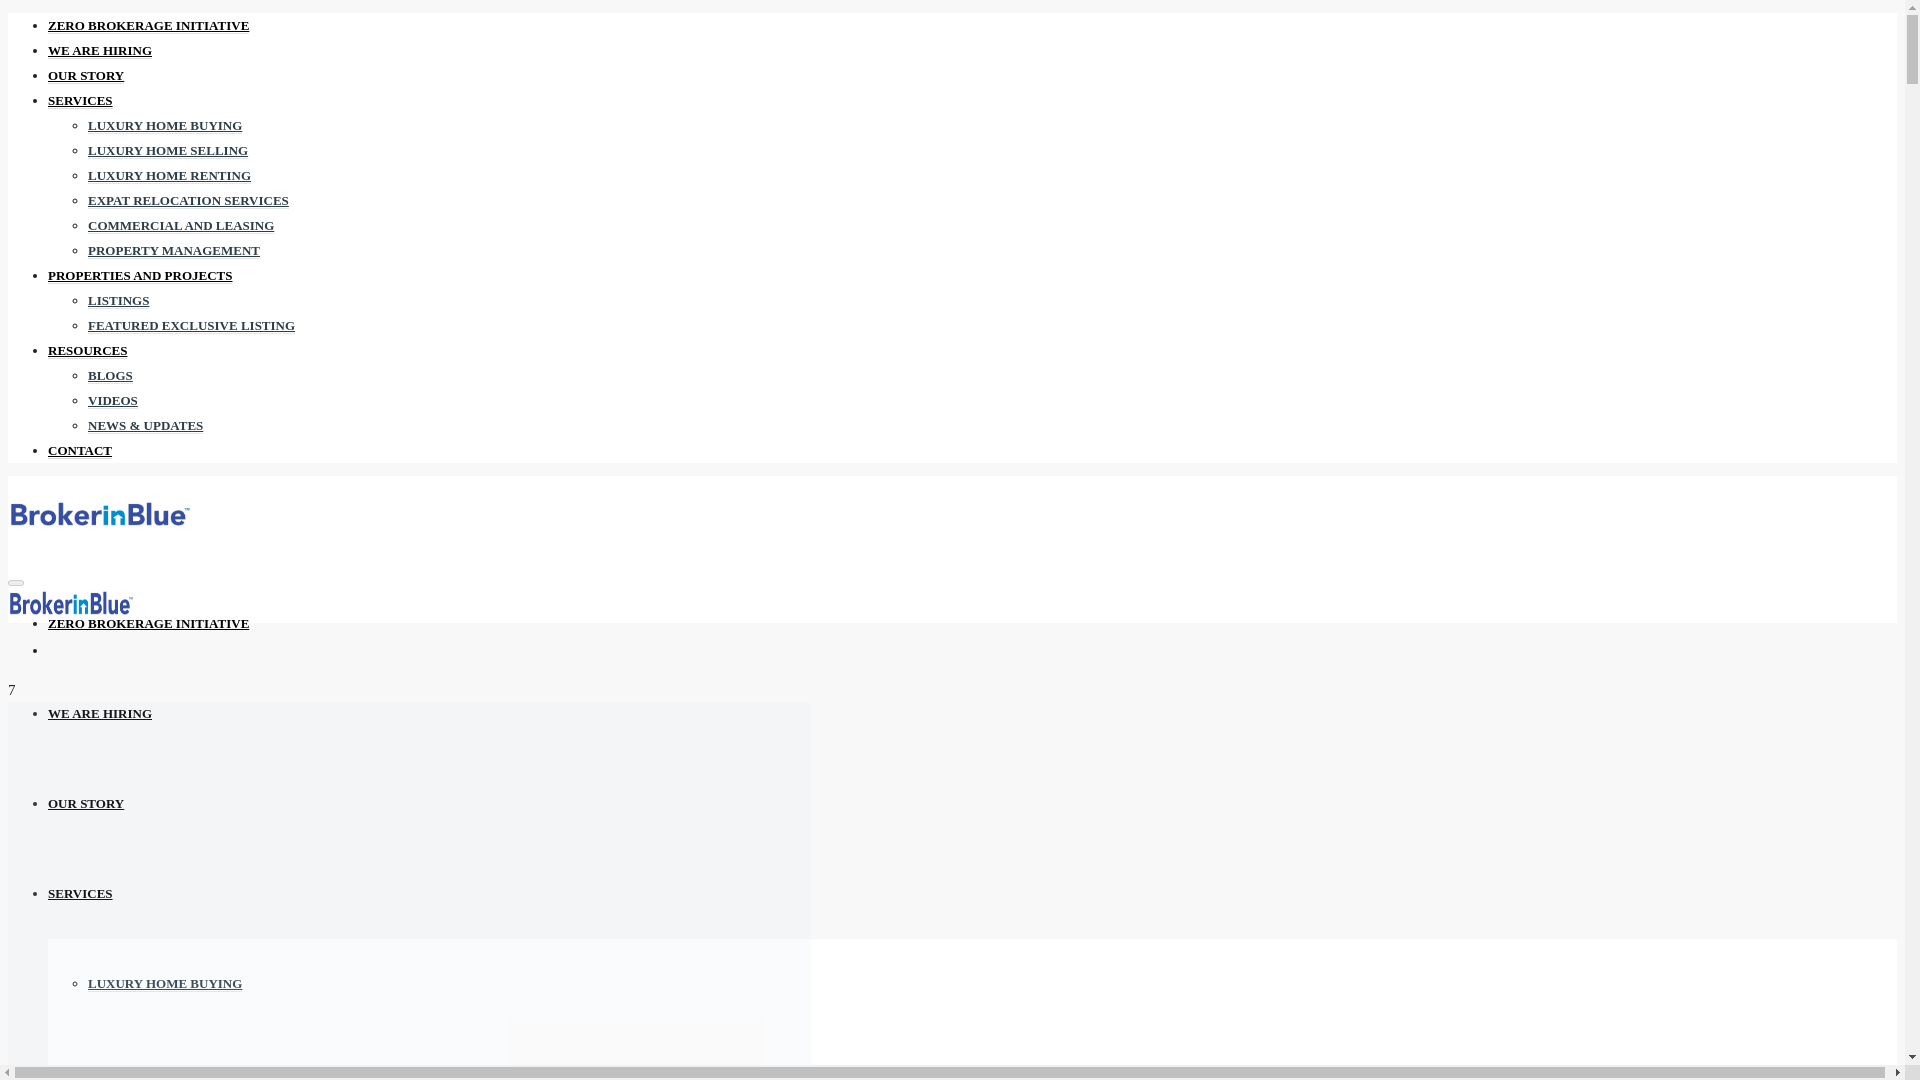  Describe the element at coordinates (174, 251) in the screenshot. I see `PROPERTY MANAGEMENT` at that location.